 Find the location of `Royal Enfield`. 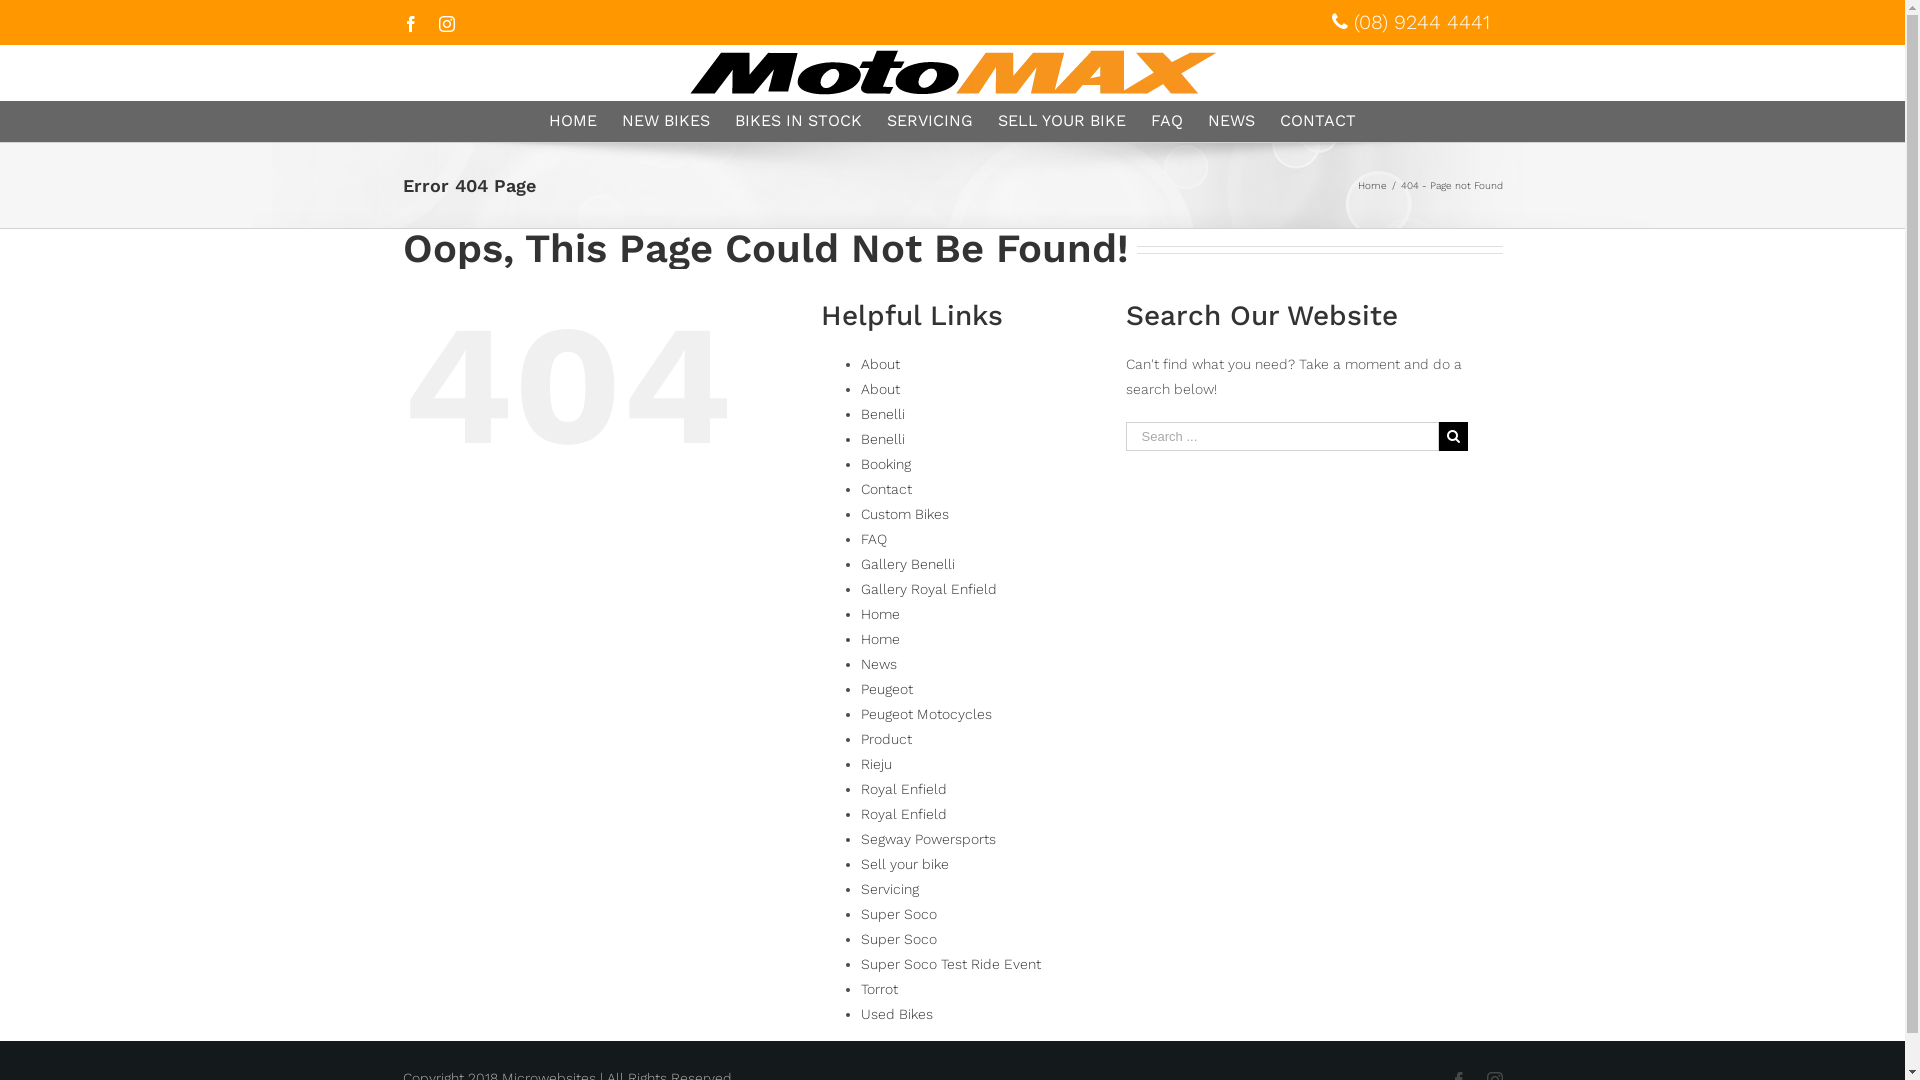

Royal Enfield is located at coordinates (904, 789).